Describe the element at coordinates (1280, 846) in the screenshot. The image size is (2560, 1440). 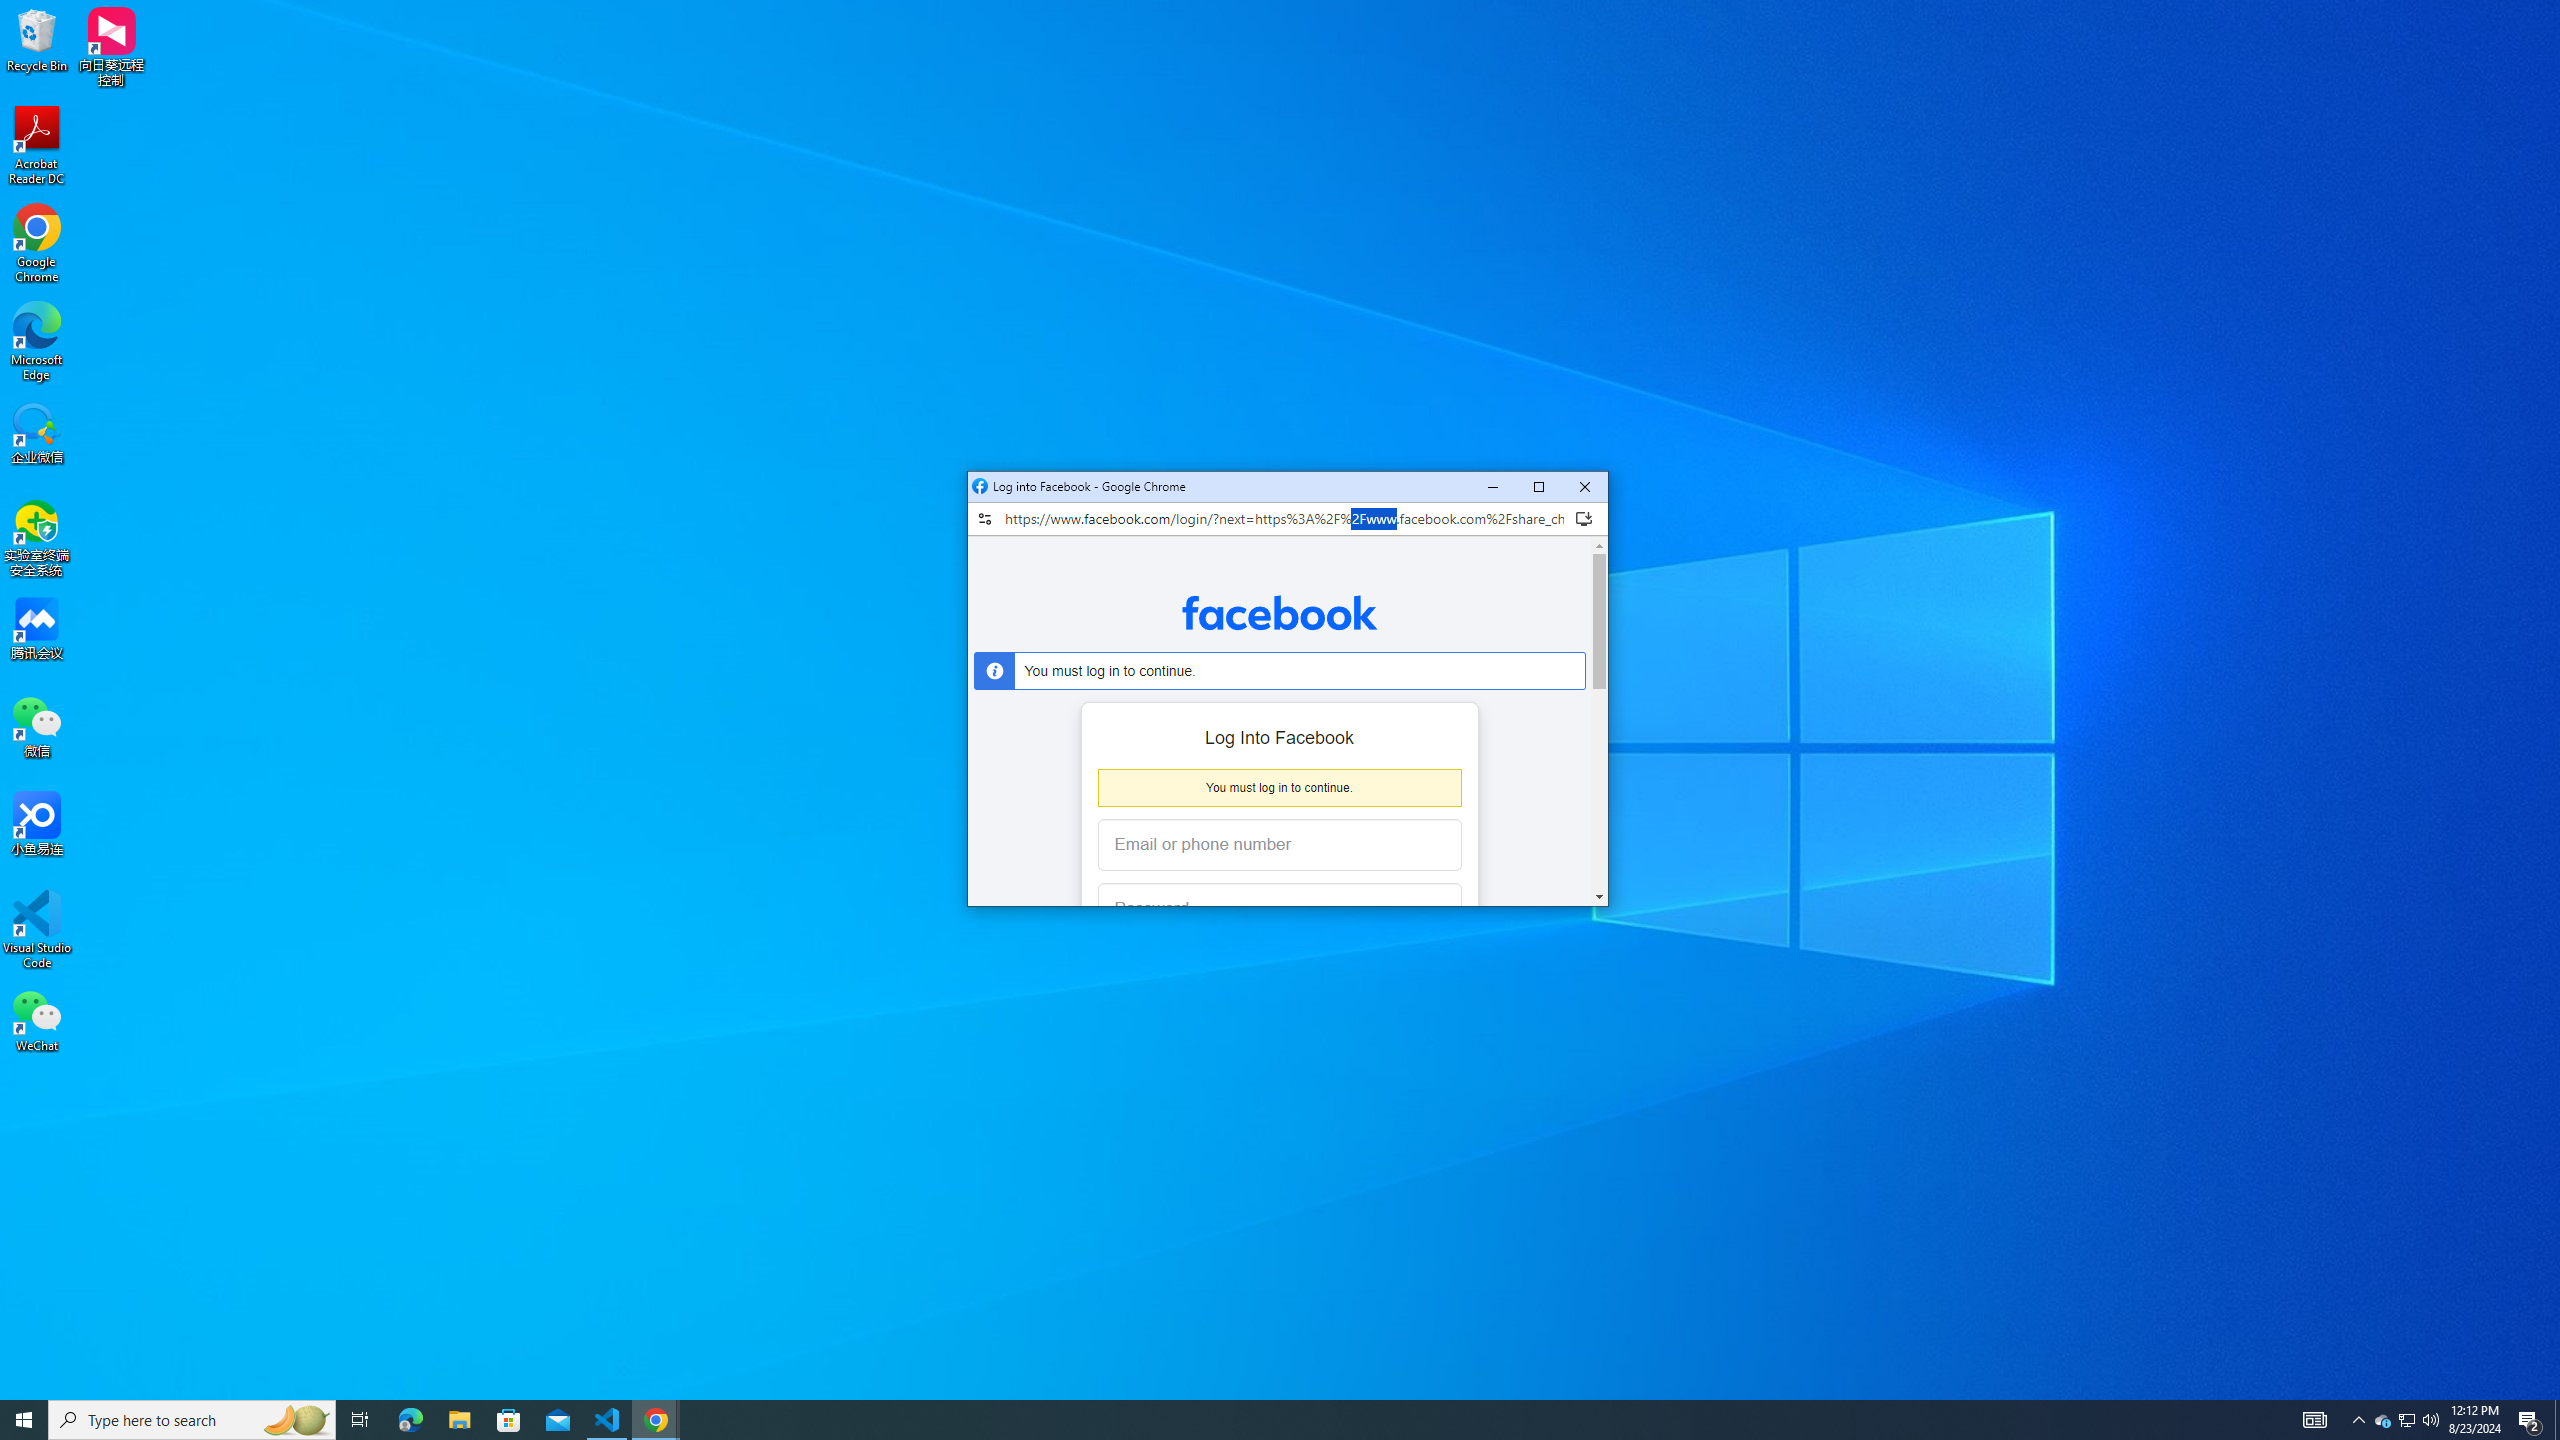
I see `Email or phone number` at that location.